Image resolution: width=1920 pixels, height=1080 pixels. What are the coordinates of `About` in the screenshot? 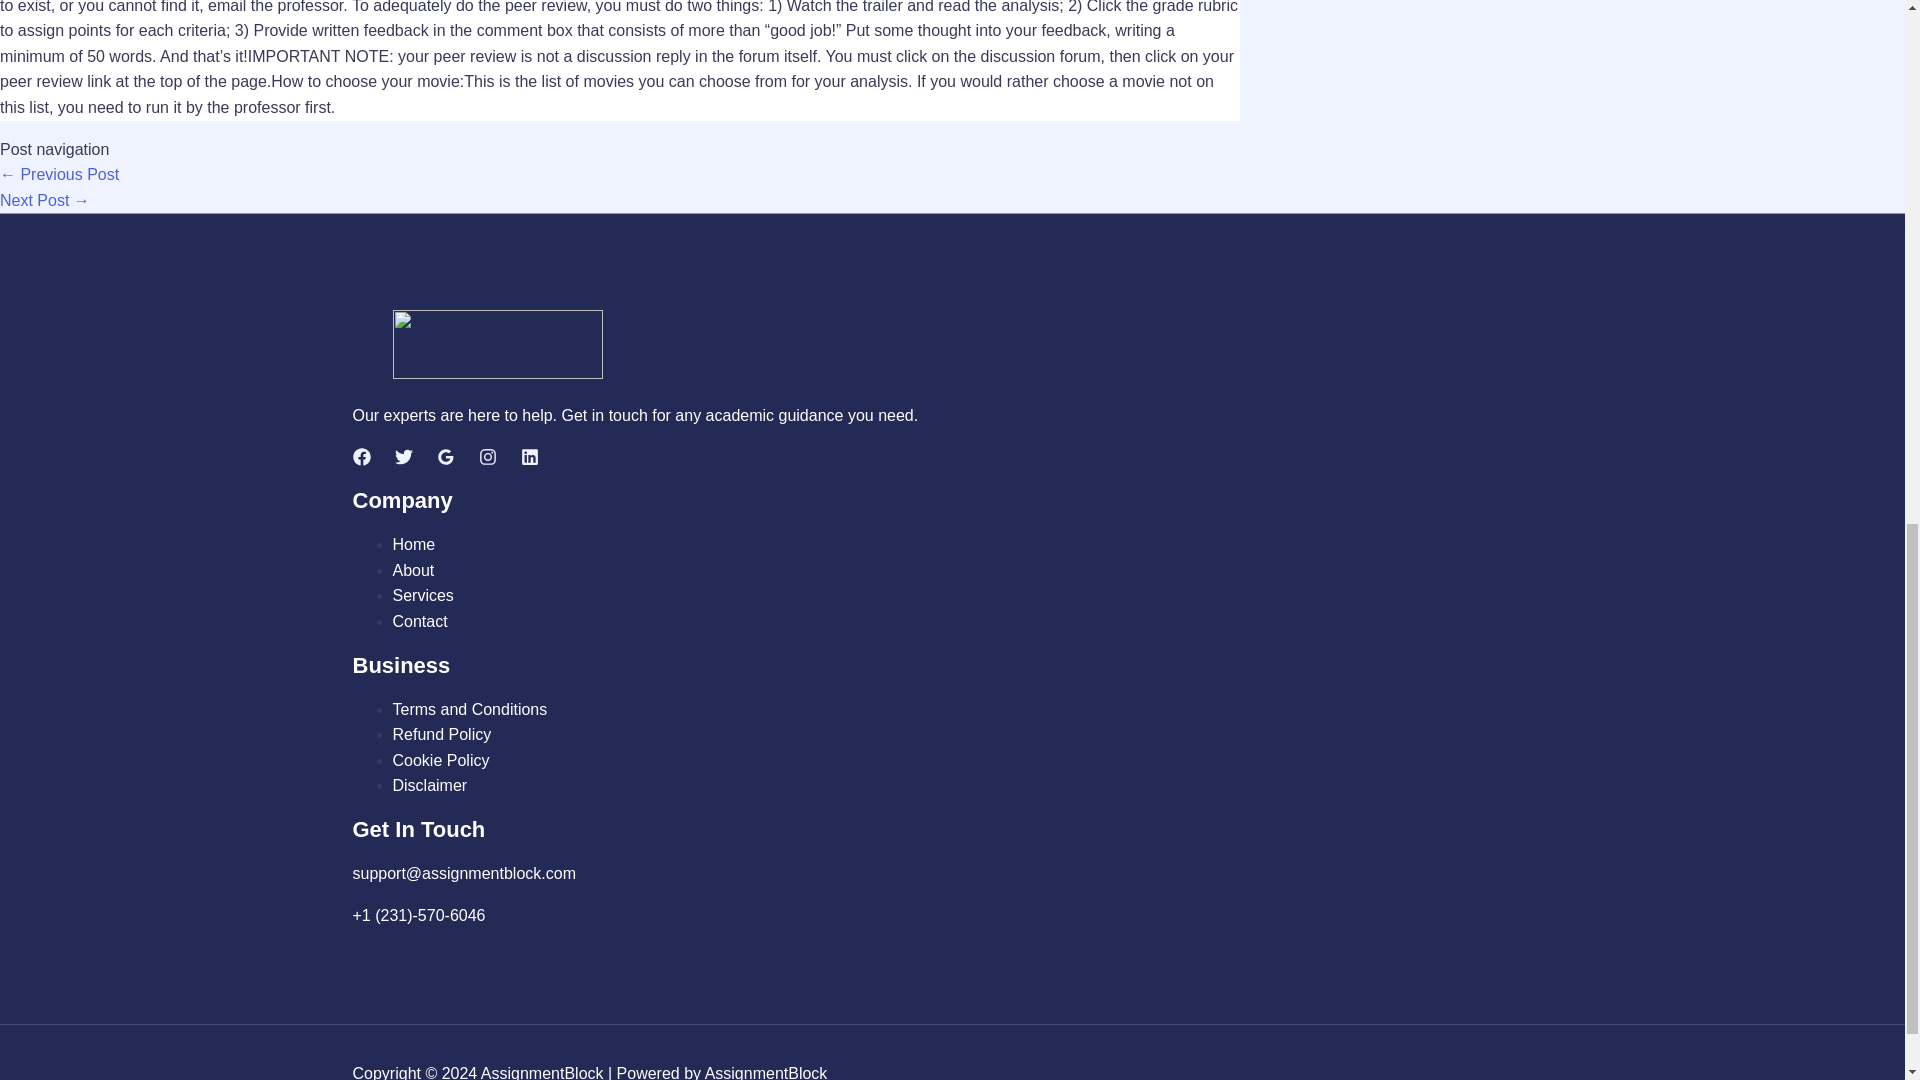 It's located at (412, 570).